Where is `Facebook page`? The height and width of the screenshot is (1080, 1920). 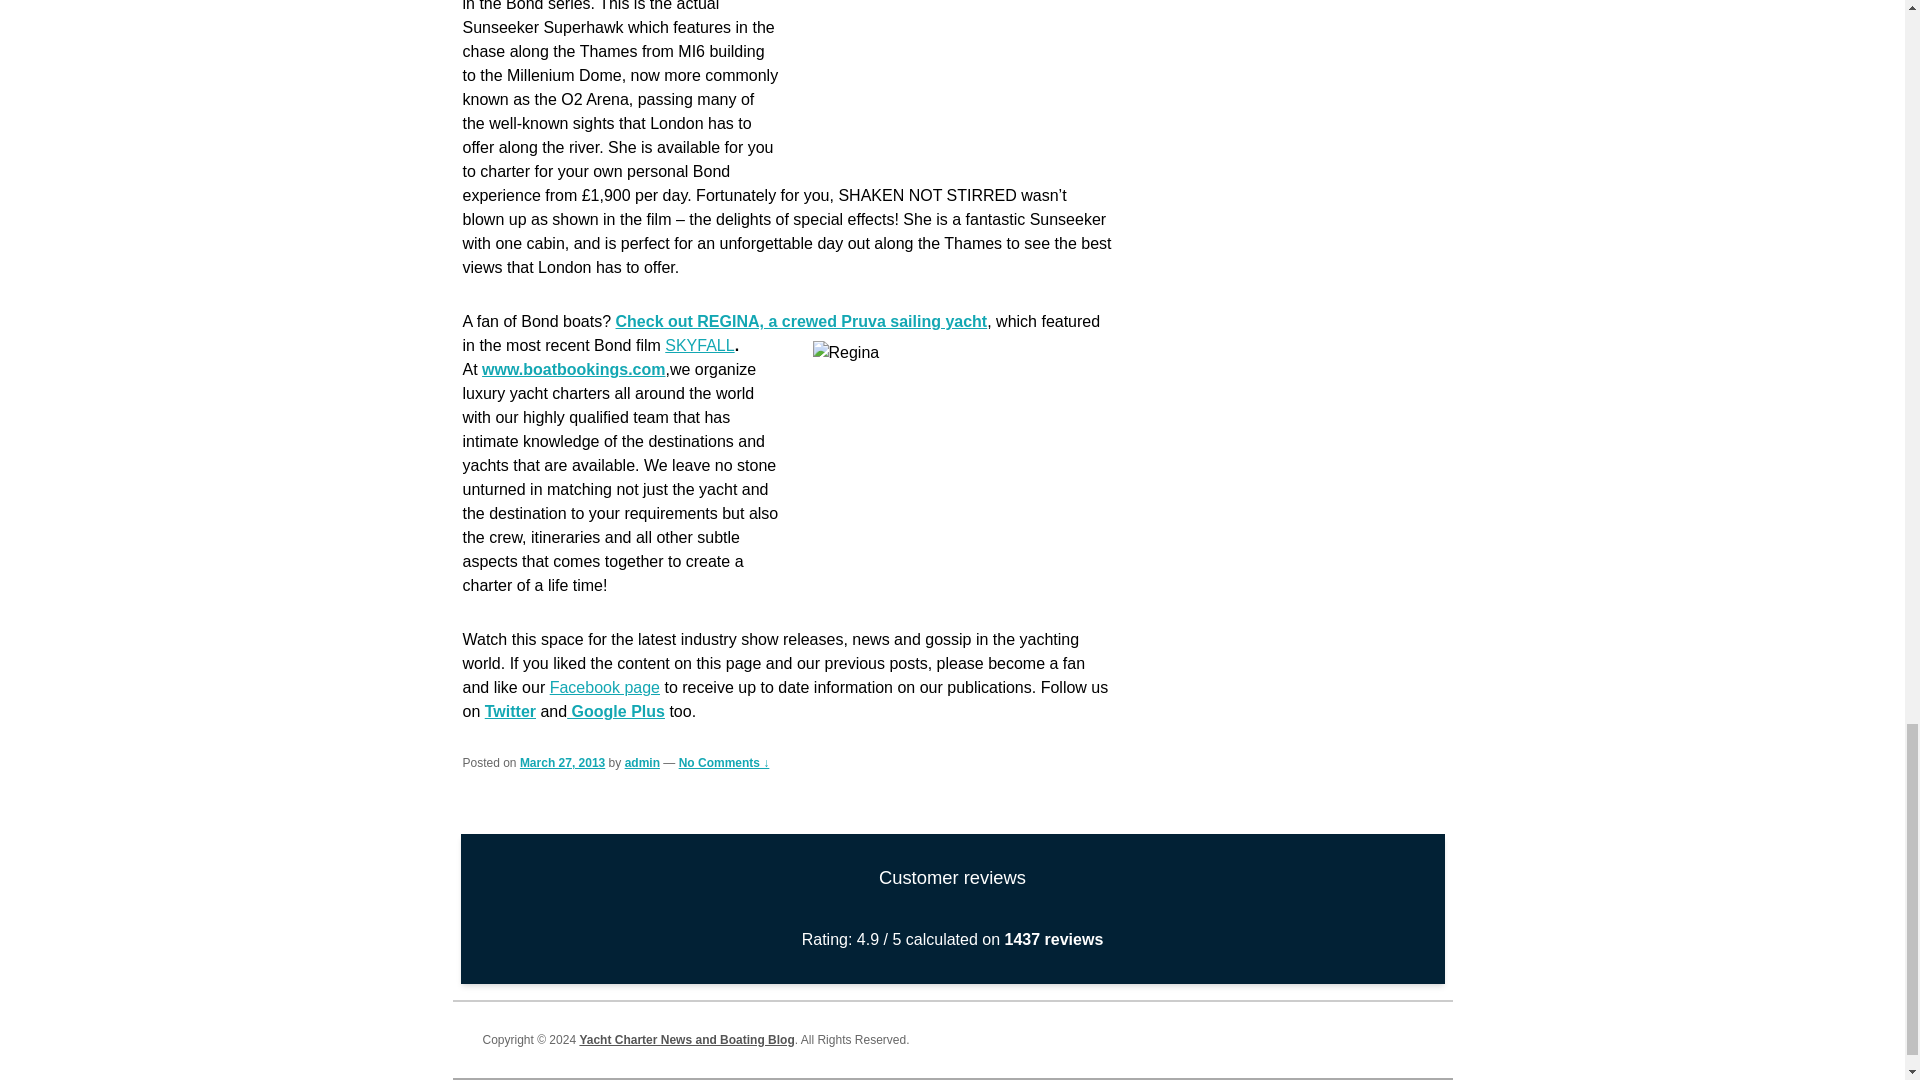
Facebook page is located at coordinates (604, 687).